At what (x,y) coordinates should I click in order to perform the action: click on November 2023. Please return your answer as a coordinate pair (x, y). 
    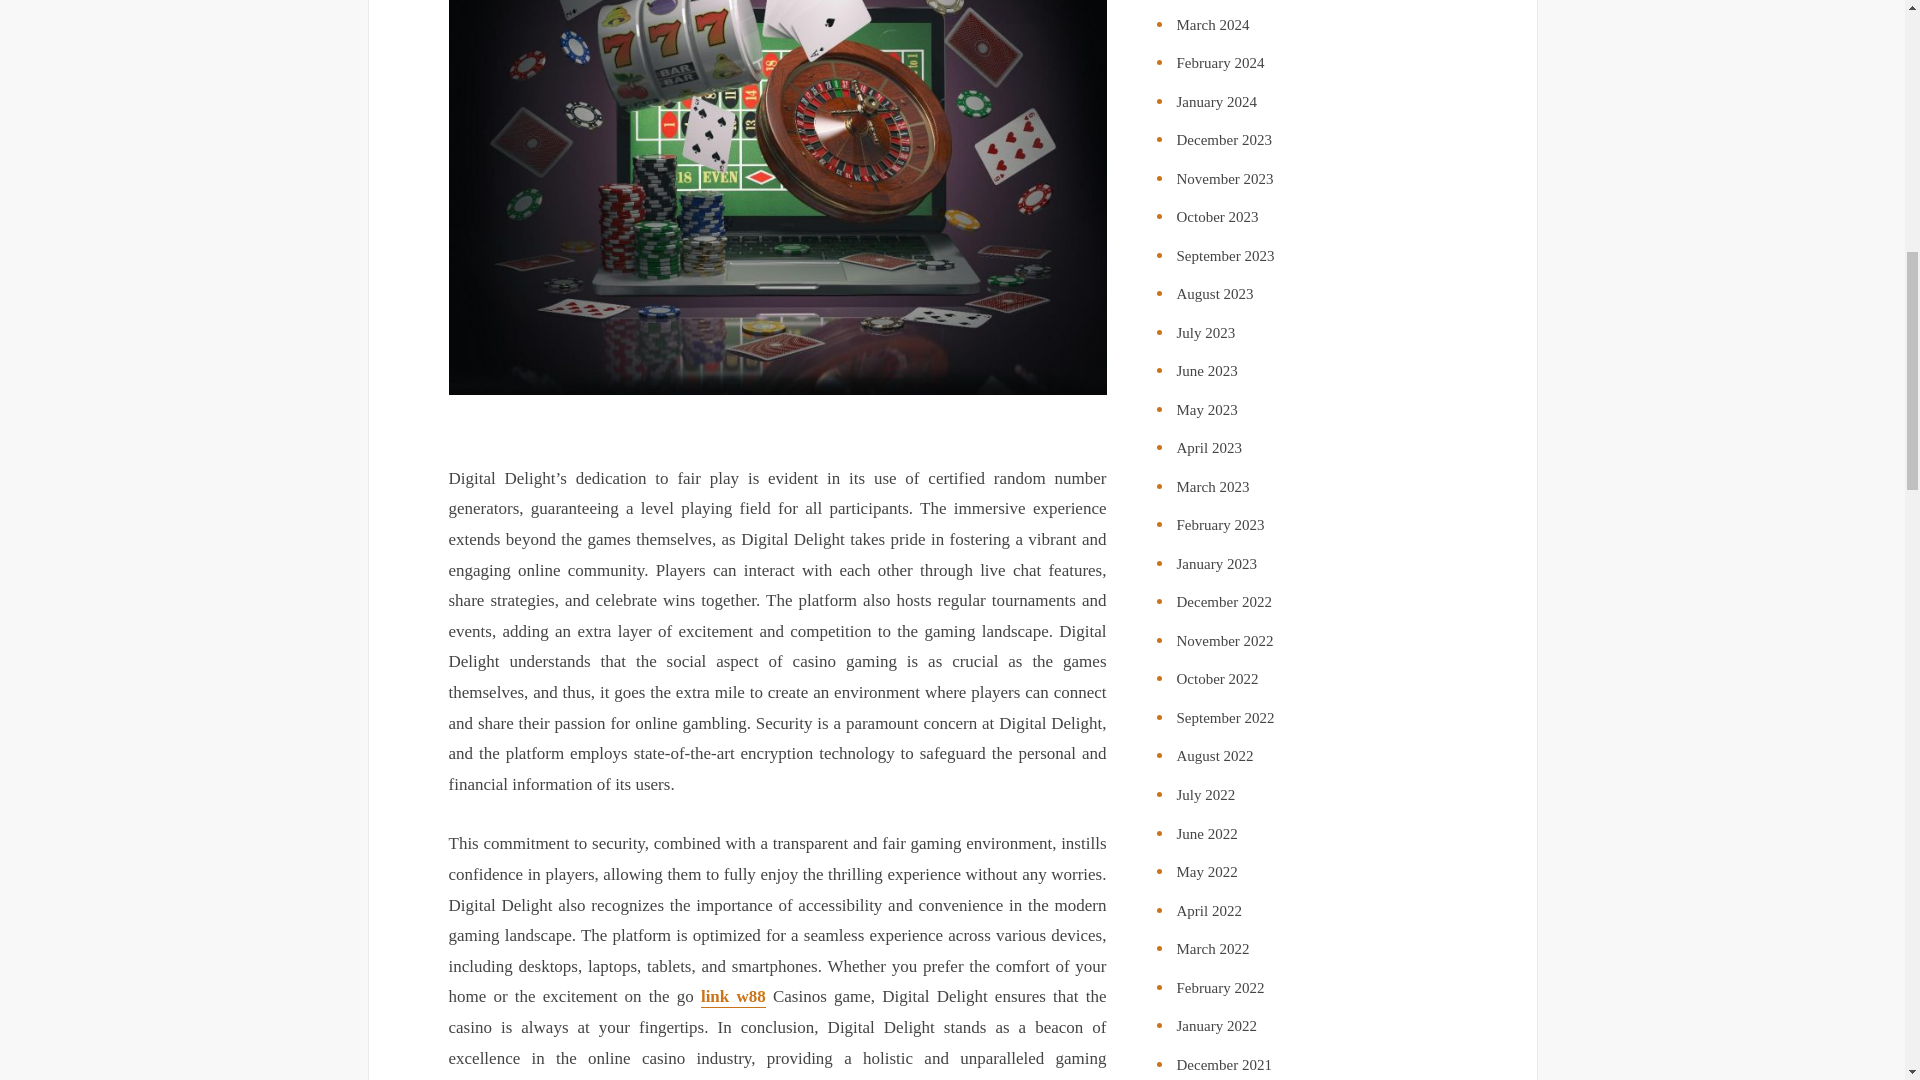
    Looking at the image, I should click on (1224, 178).